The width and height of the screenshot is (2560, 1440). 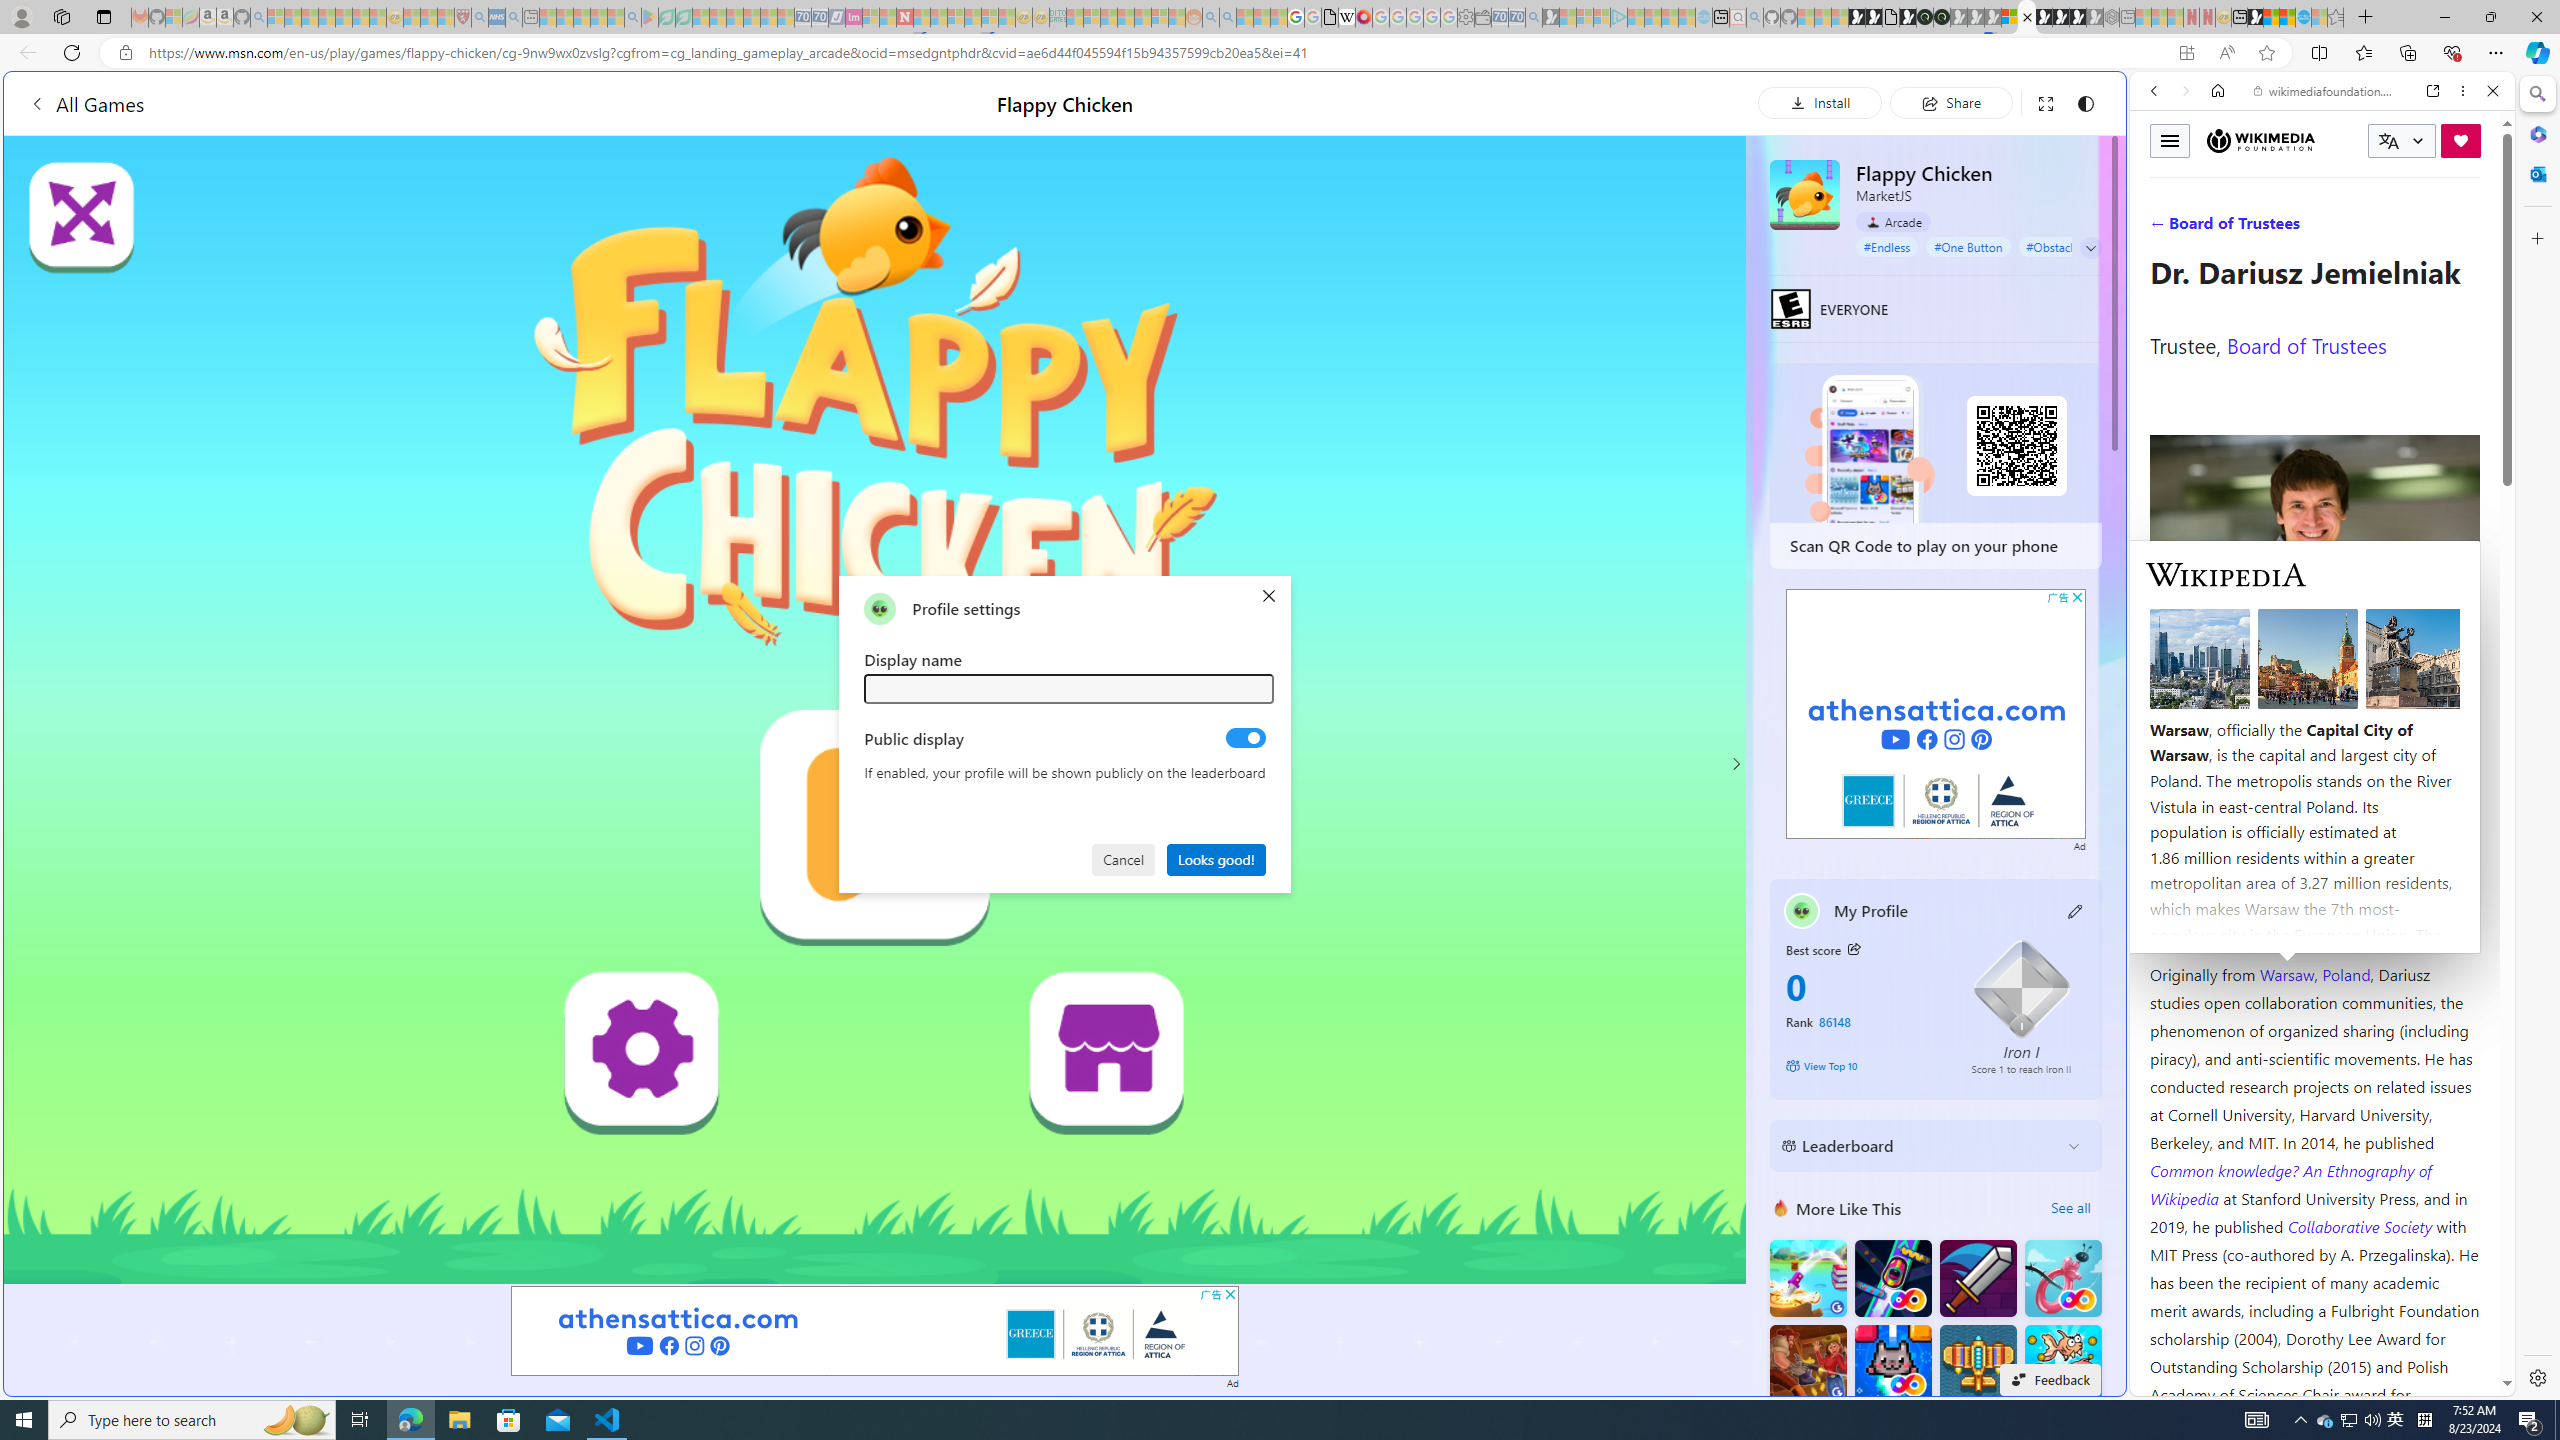 What do you see at coordinates (2163, 229) in the screenshot?
I see `WEB  ` at bounding box center [2163, 229].